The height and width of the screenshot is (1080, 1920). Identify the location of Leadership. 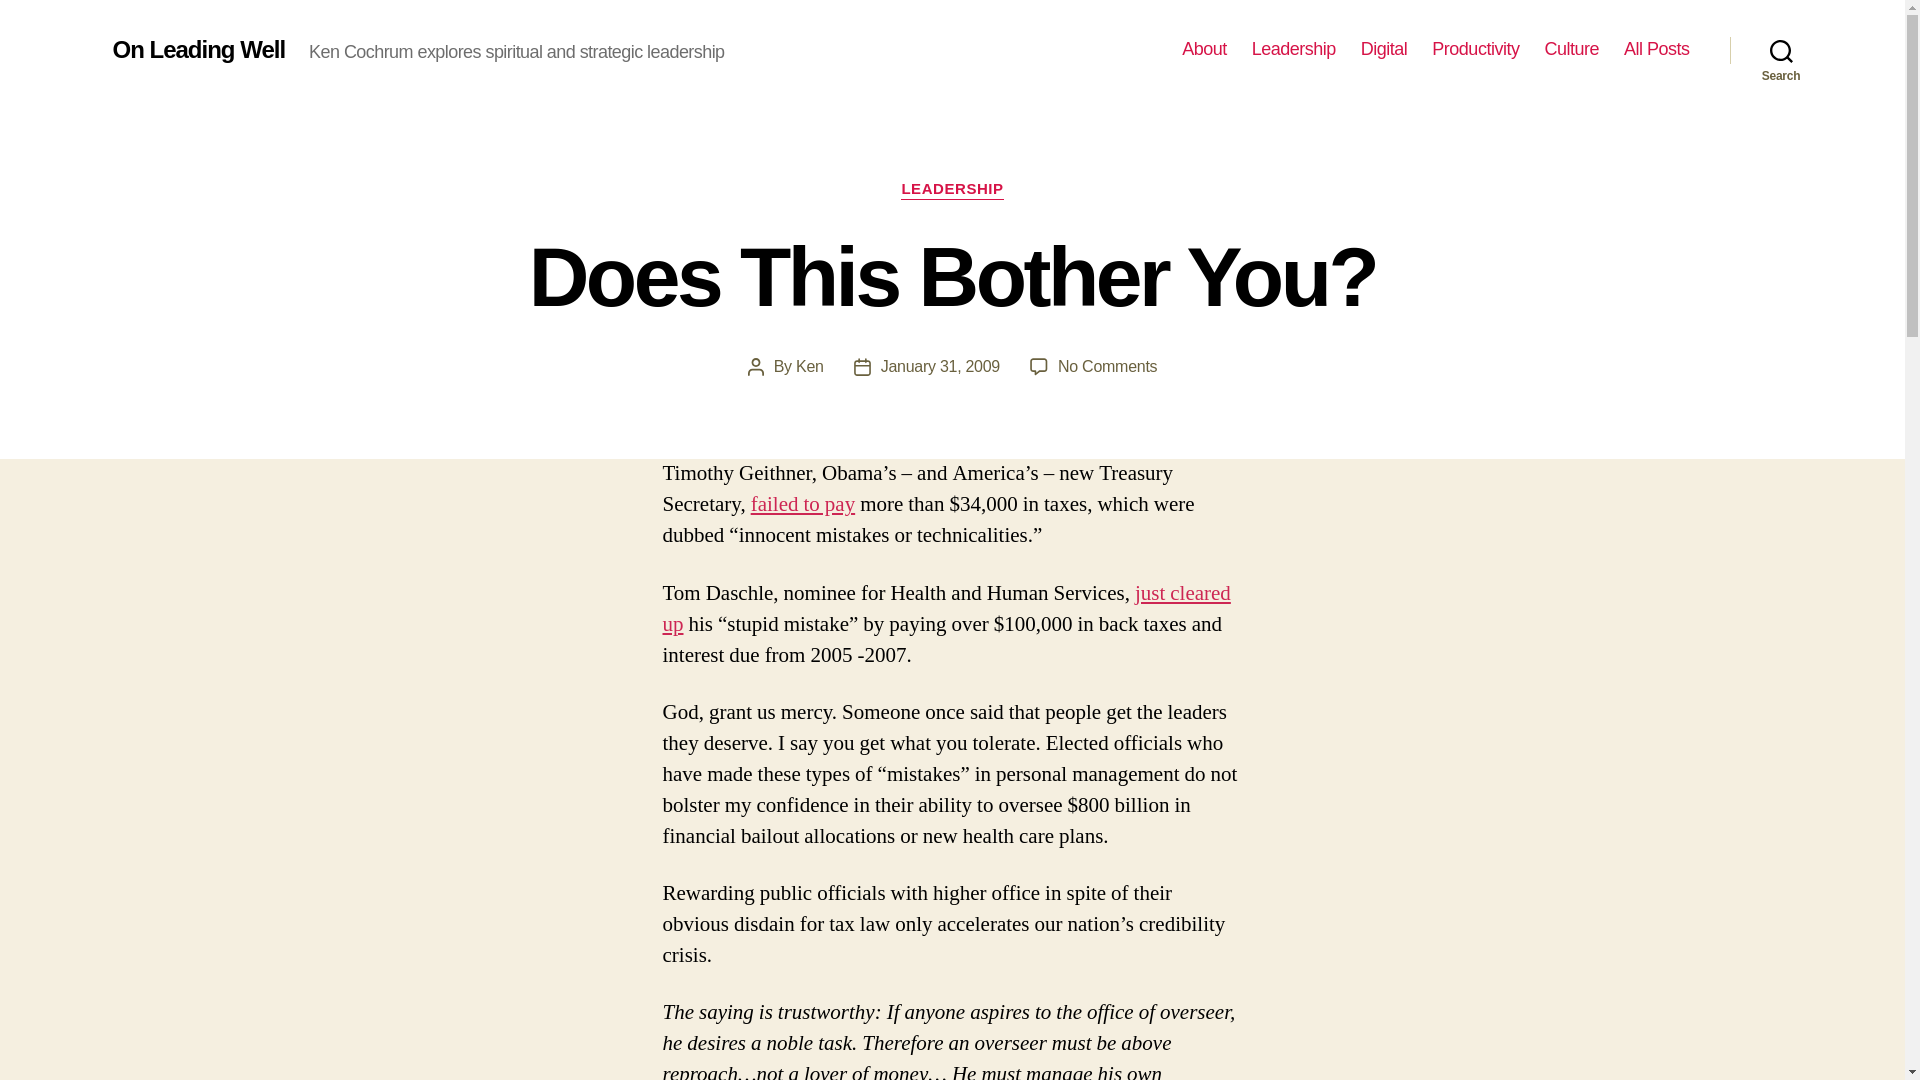
(1571, 49).